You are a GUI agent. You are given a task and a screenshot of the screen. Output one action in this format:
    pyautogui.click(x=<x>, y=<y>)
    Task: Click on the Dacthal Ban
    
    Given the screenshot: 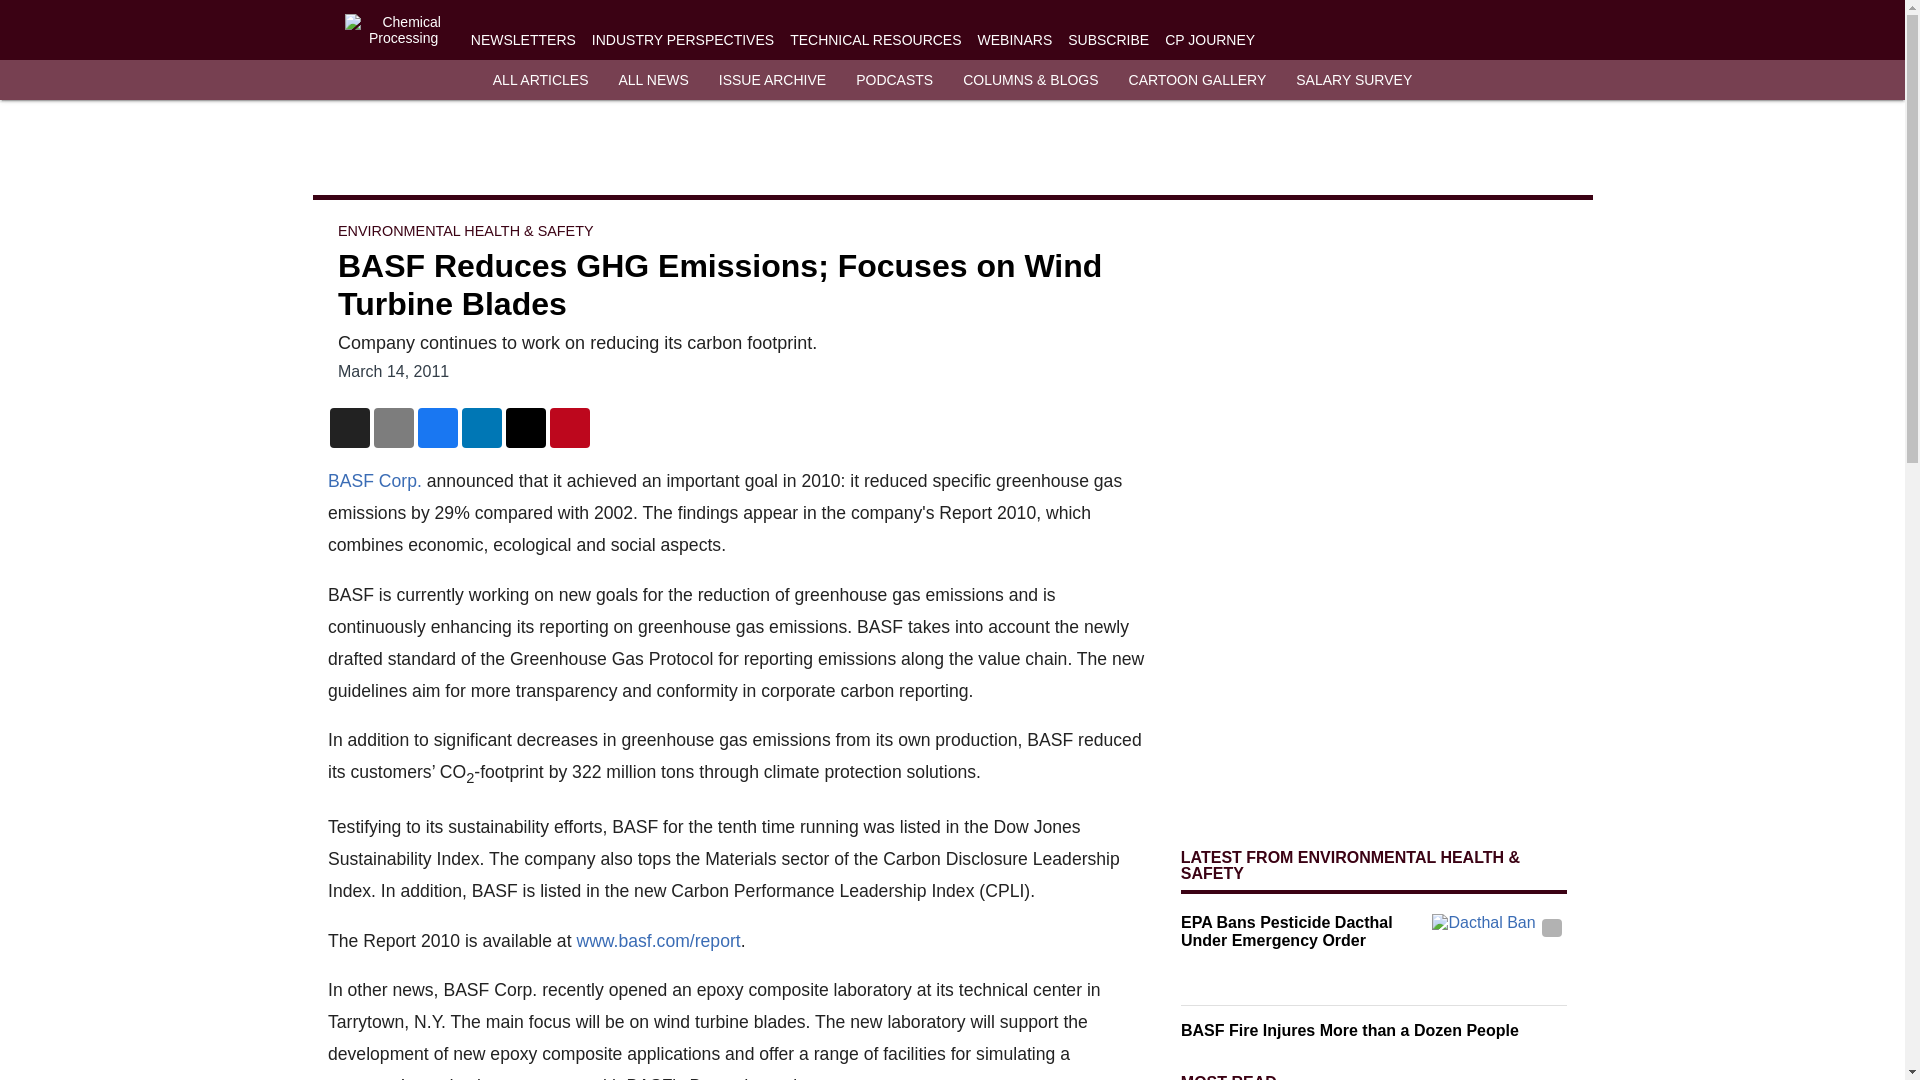 What is the action you would take?
    pyautogui.click(x=1499, y=951)
    